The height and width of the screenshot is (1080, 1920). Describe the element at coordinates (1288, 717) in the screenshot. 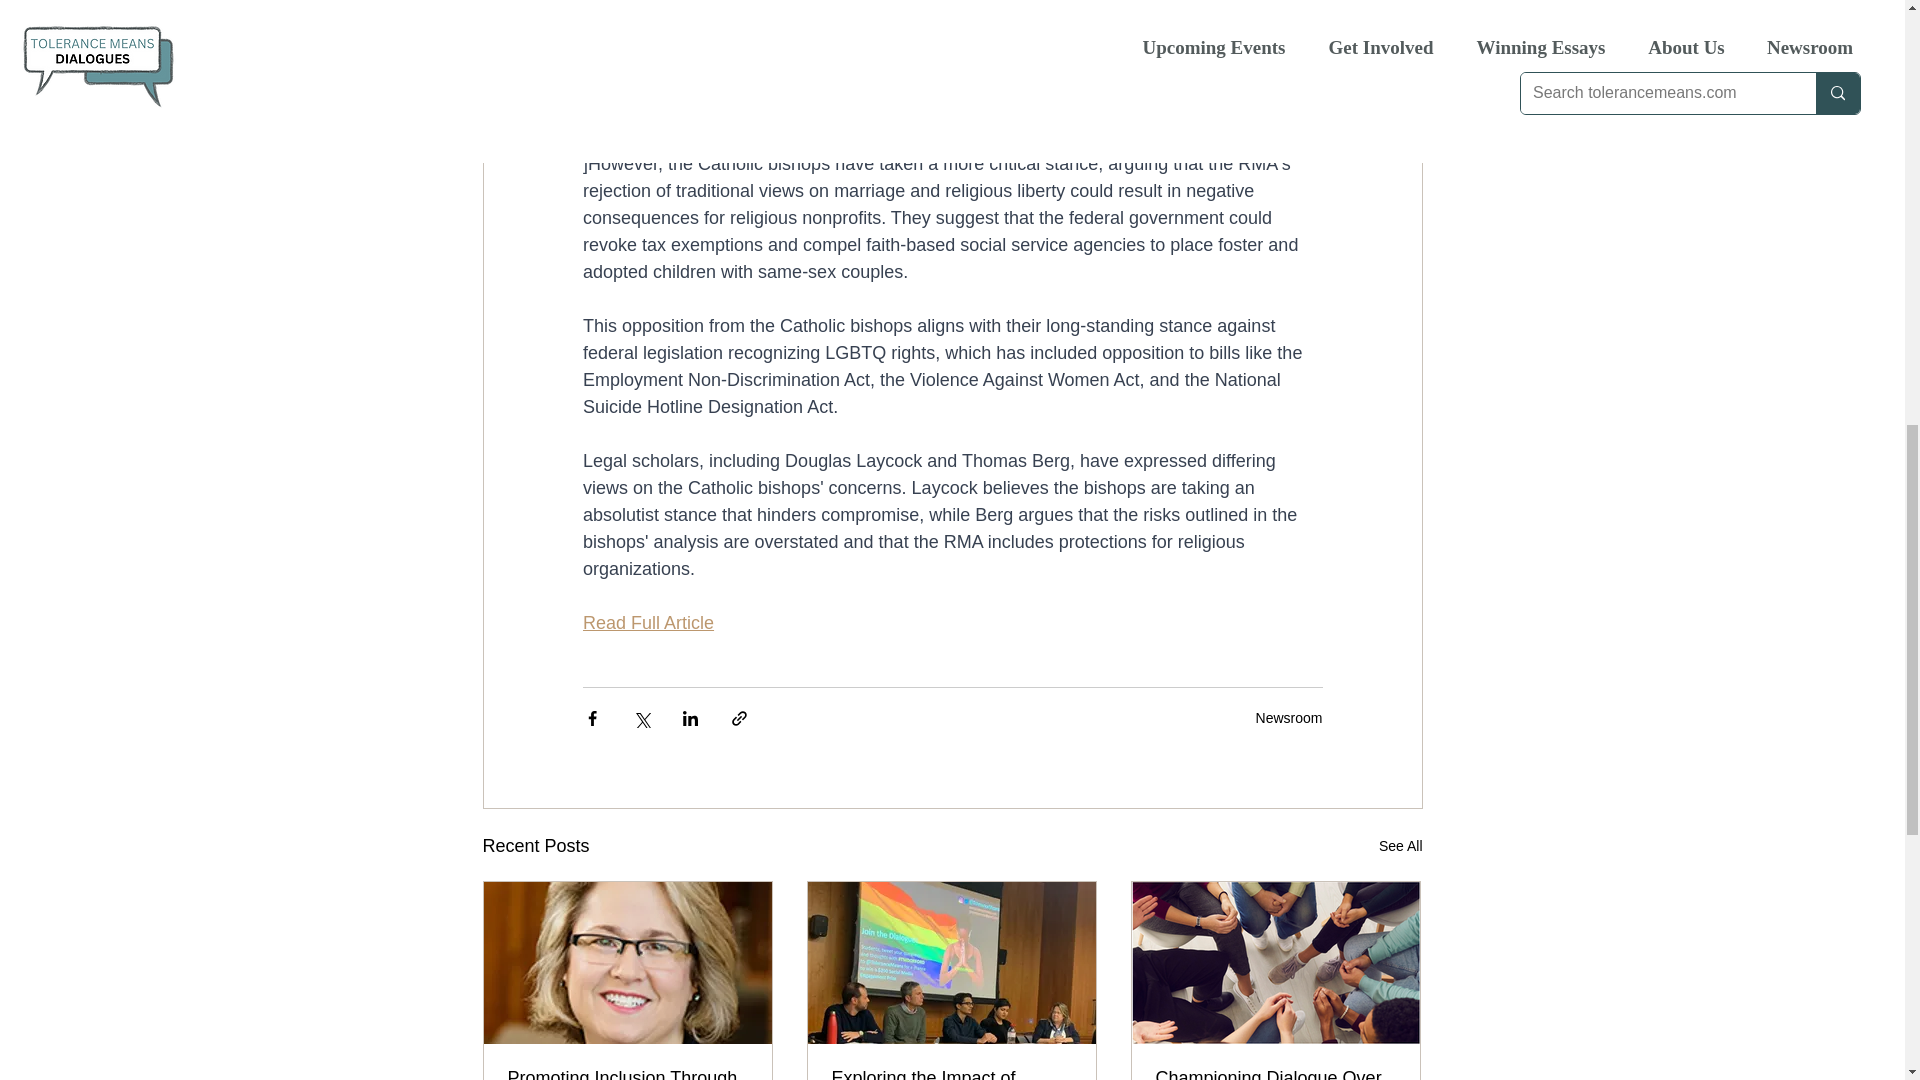

I see `Newsroom` at that location.